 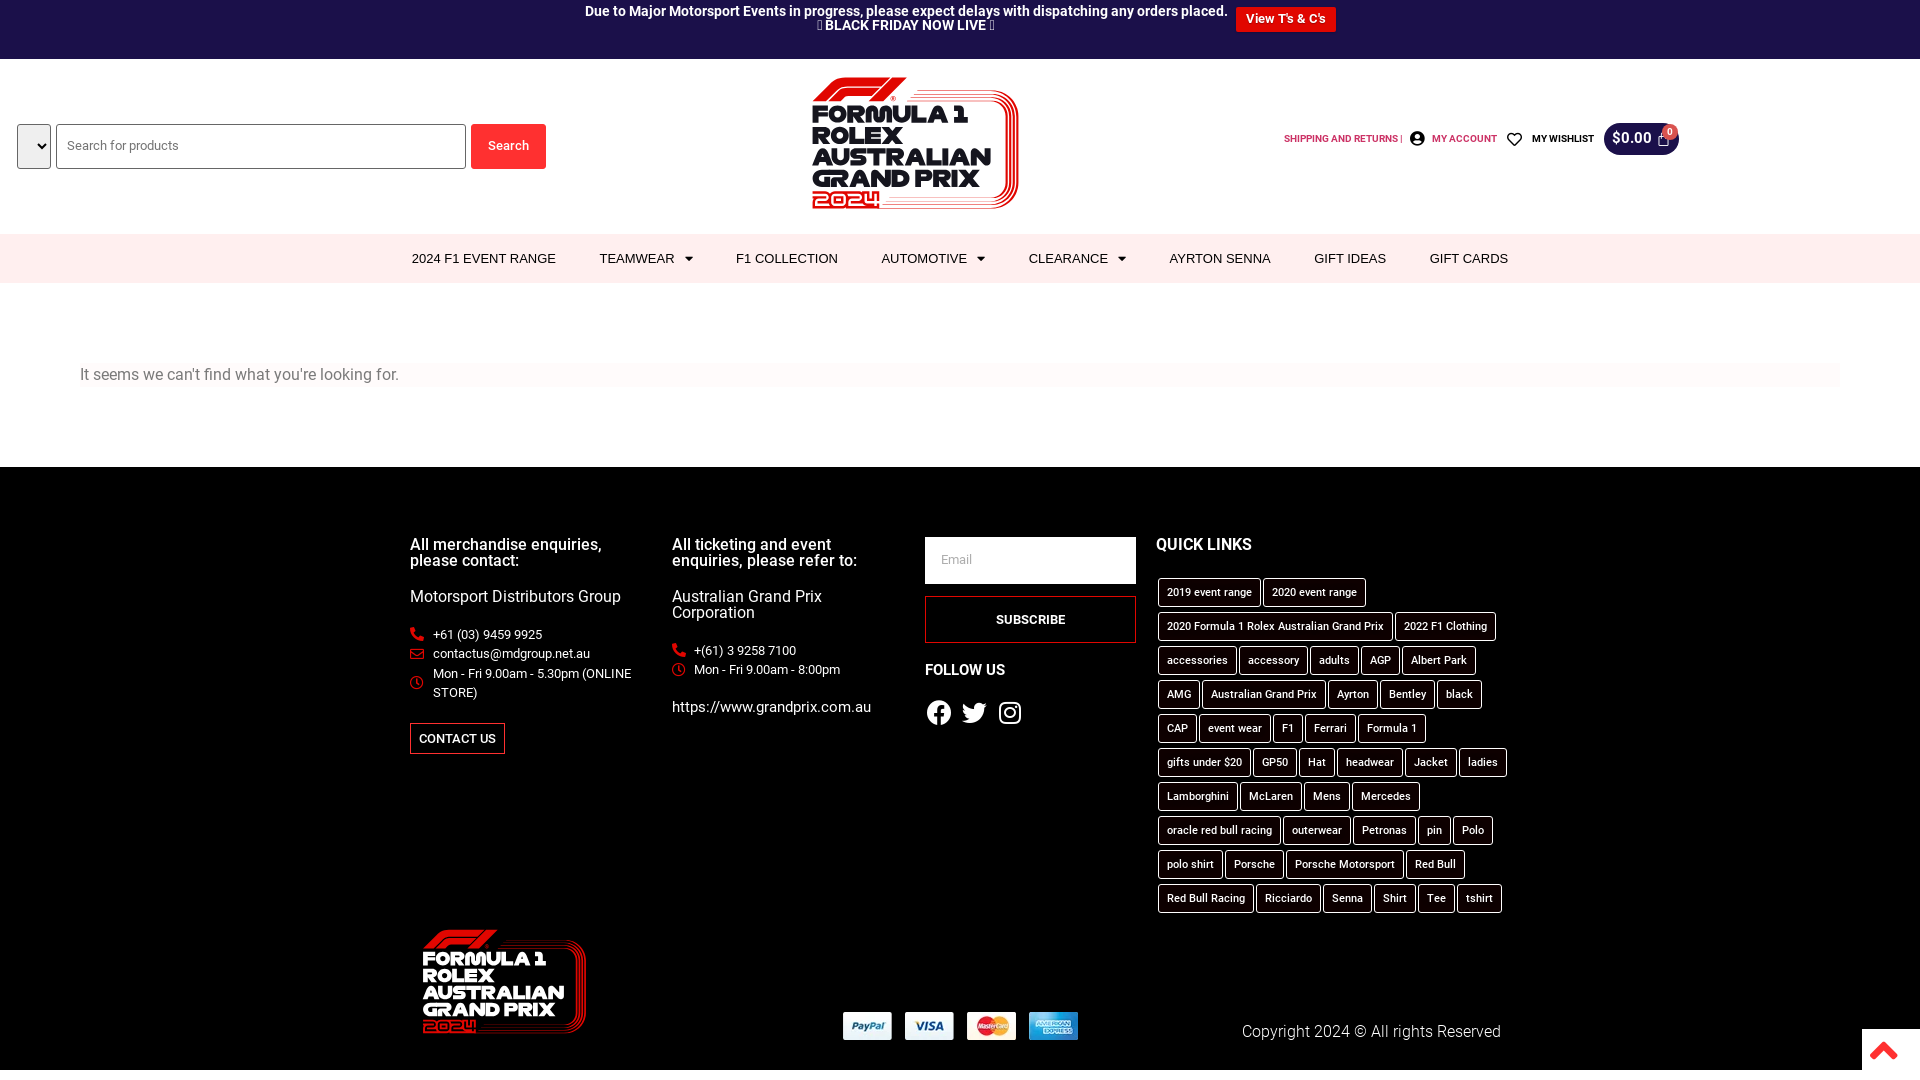 I want to click on oracle red bull racing, so click(x=1220, y=830).